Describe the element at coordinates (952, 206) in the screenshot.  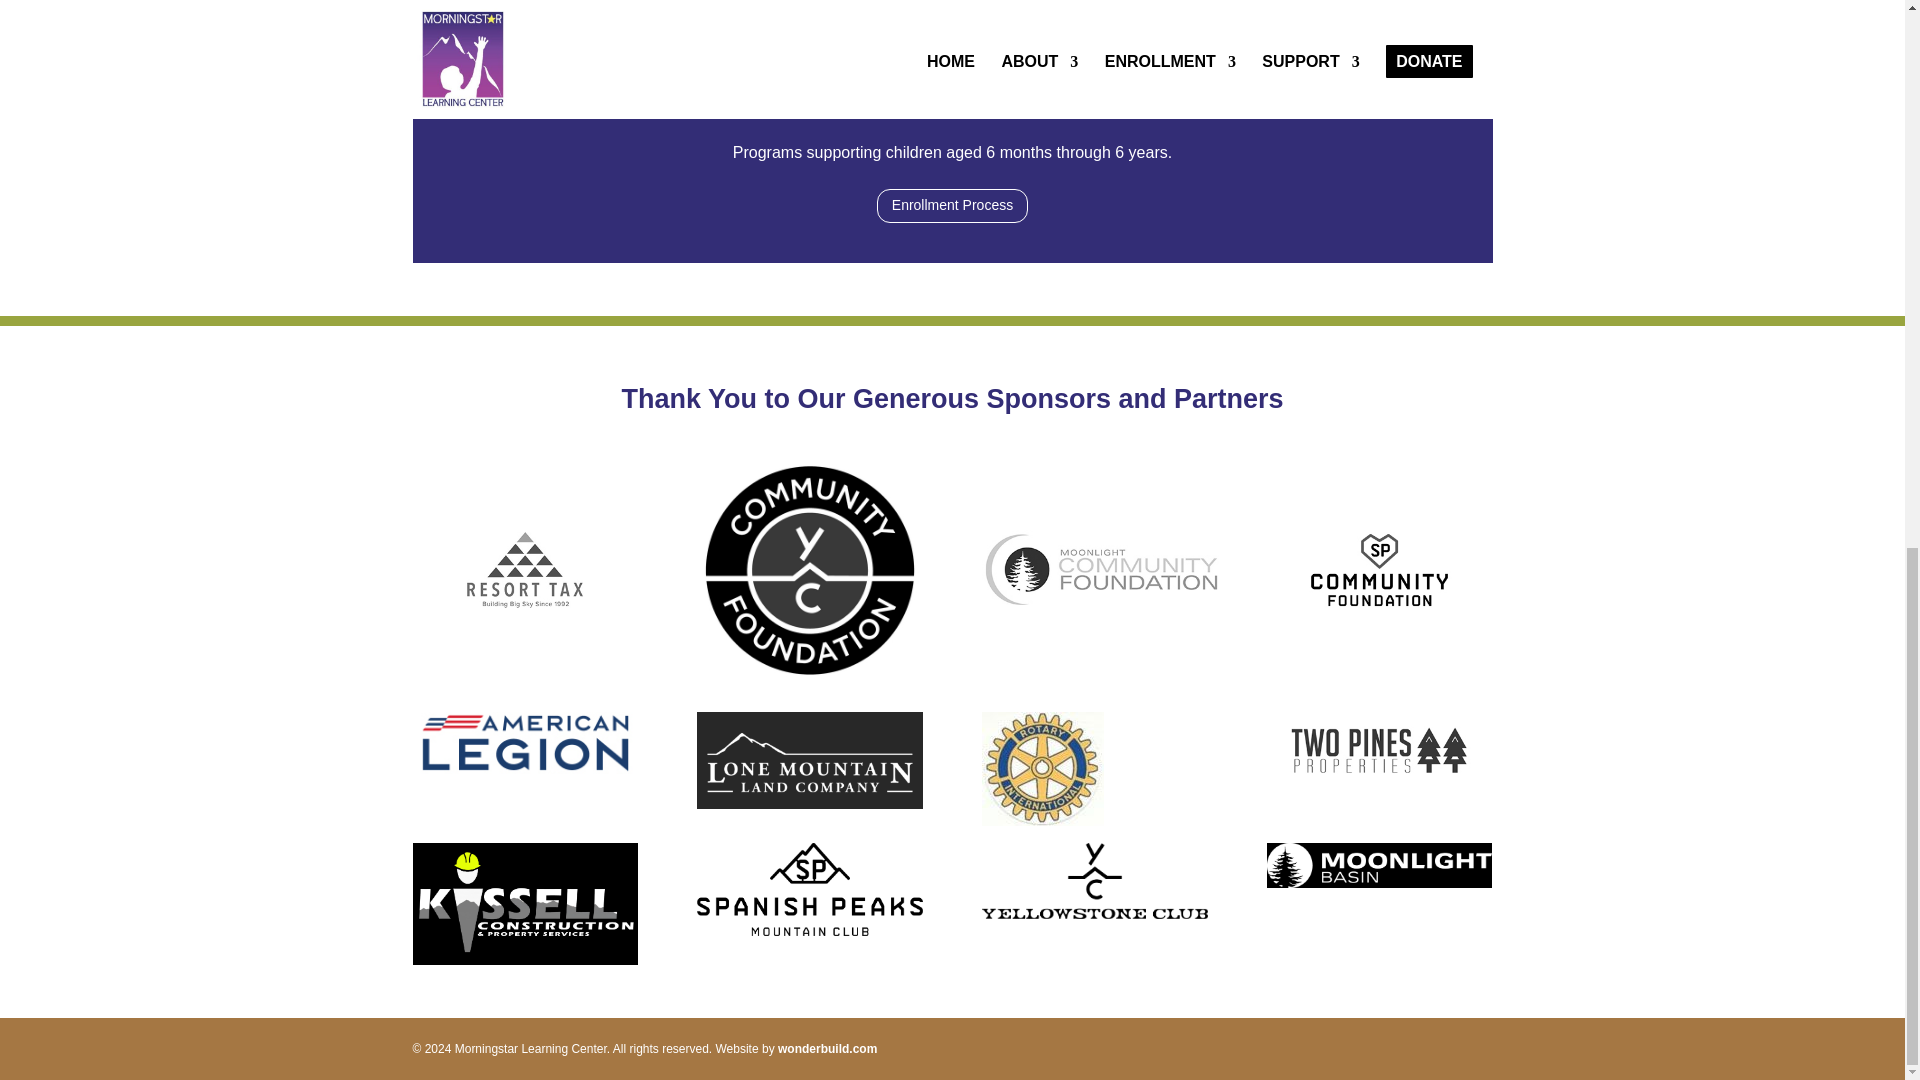
I see `Enrollment Process` at that location.